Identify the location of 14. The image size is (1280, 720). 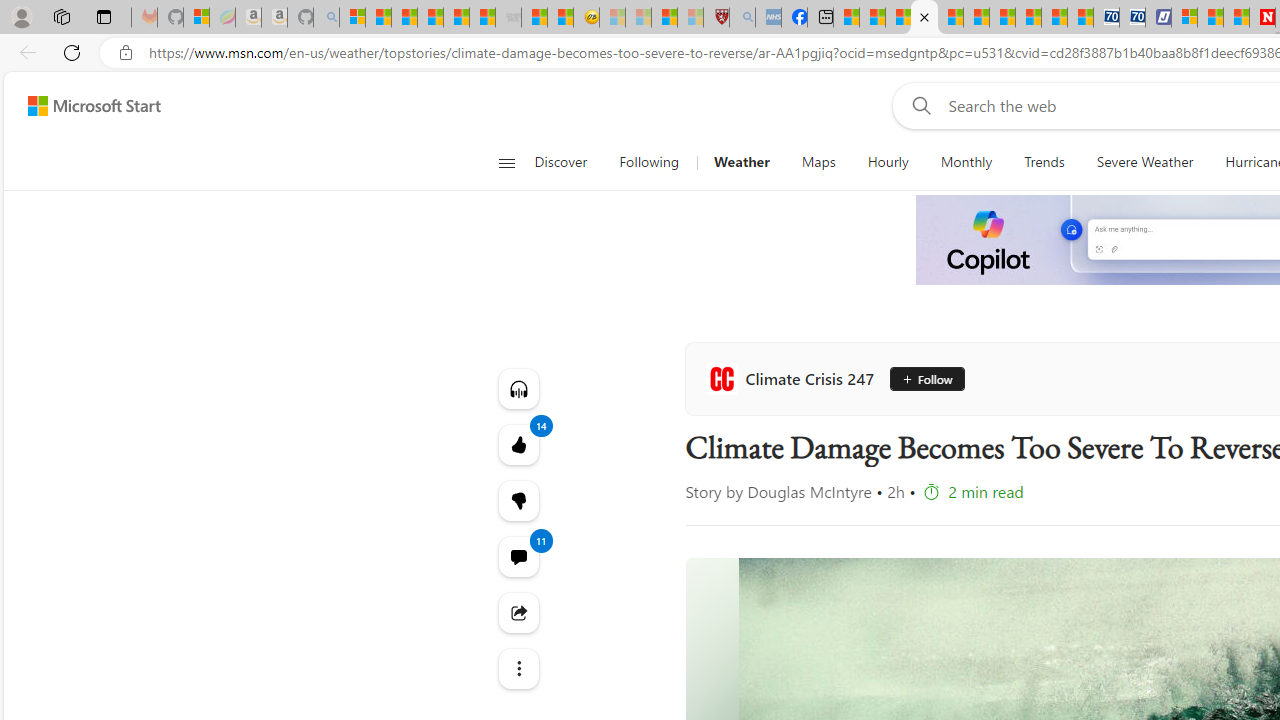
(518, 500).